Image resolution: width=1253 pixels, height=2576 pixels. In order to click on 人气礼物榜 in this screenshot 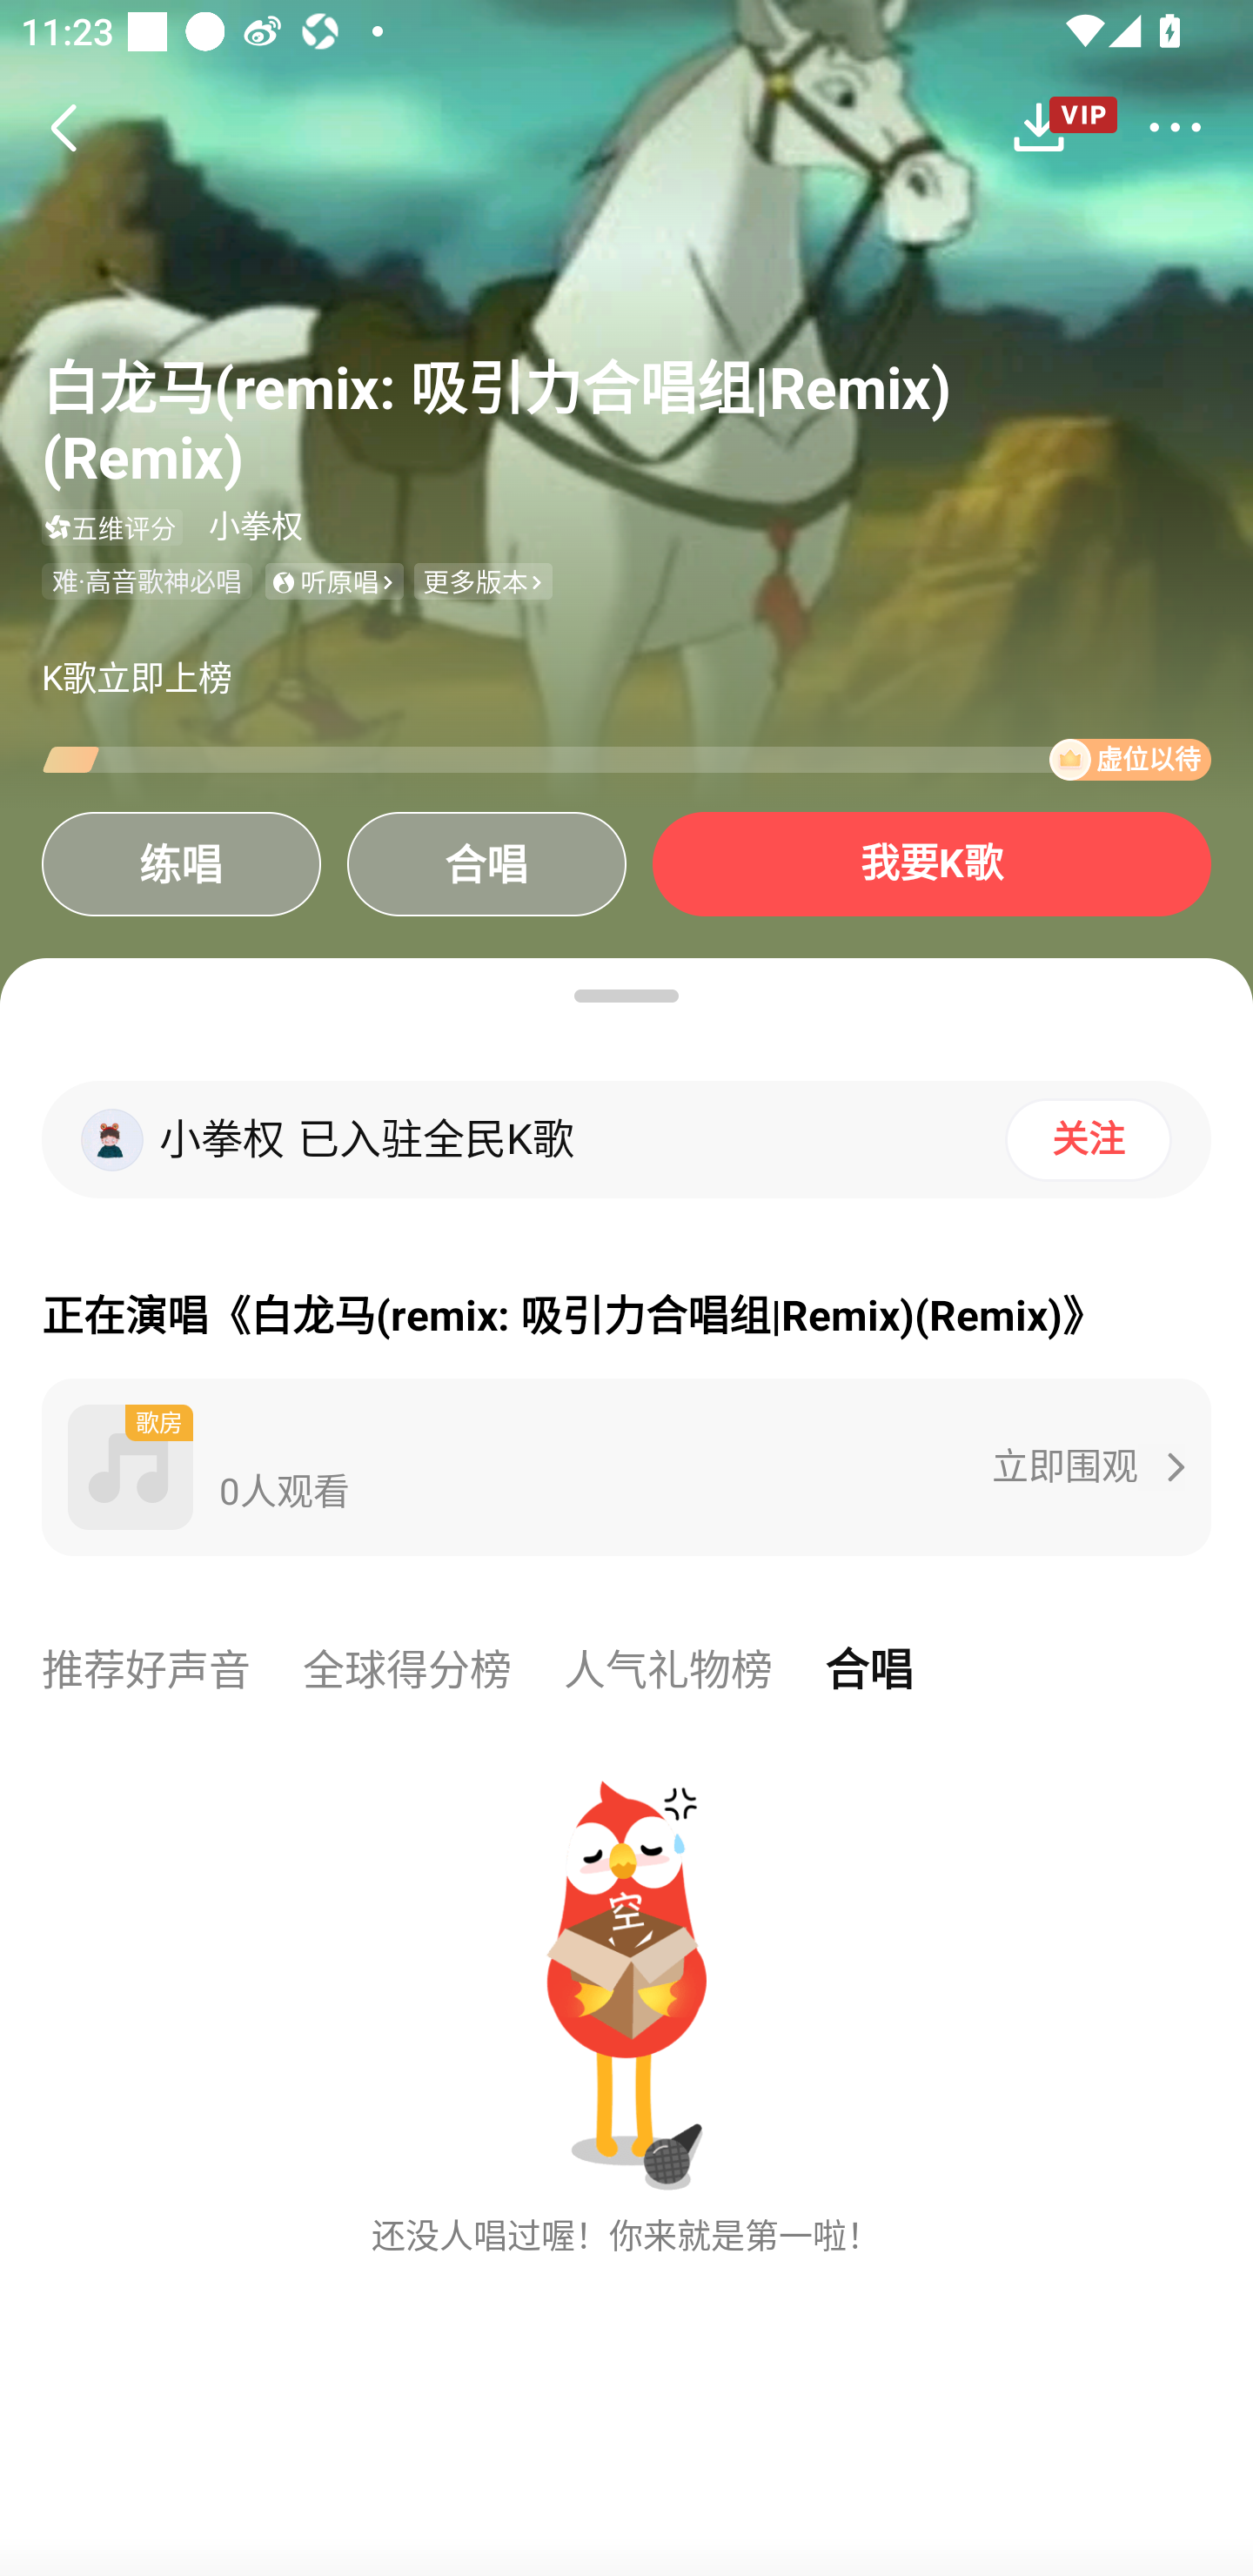, I will do `click(668, 1670)`.